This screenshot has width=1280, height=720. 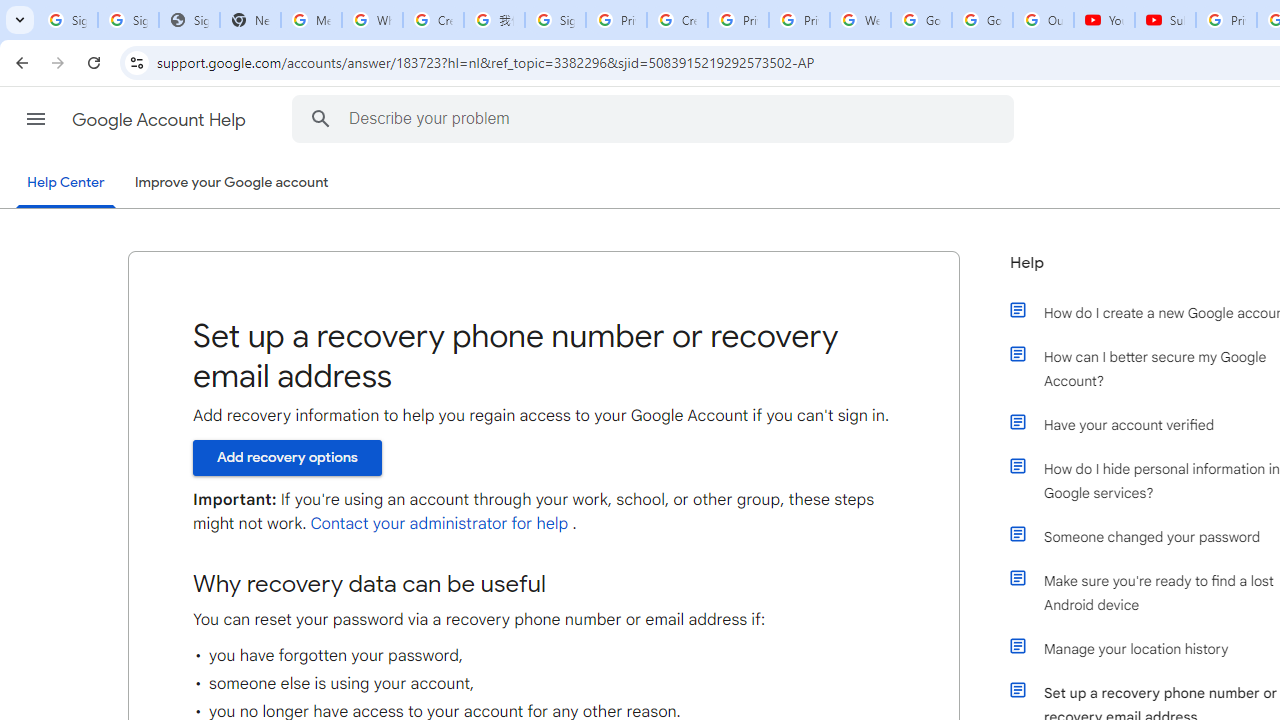 What do you see at coordinates (66, 184) in the screenshot?
I see `Help Center` at bounding box center [66, 184].